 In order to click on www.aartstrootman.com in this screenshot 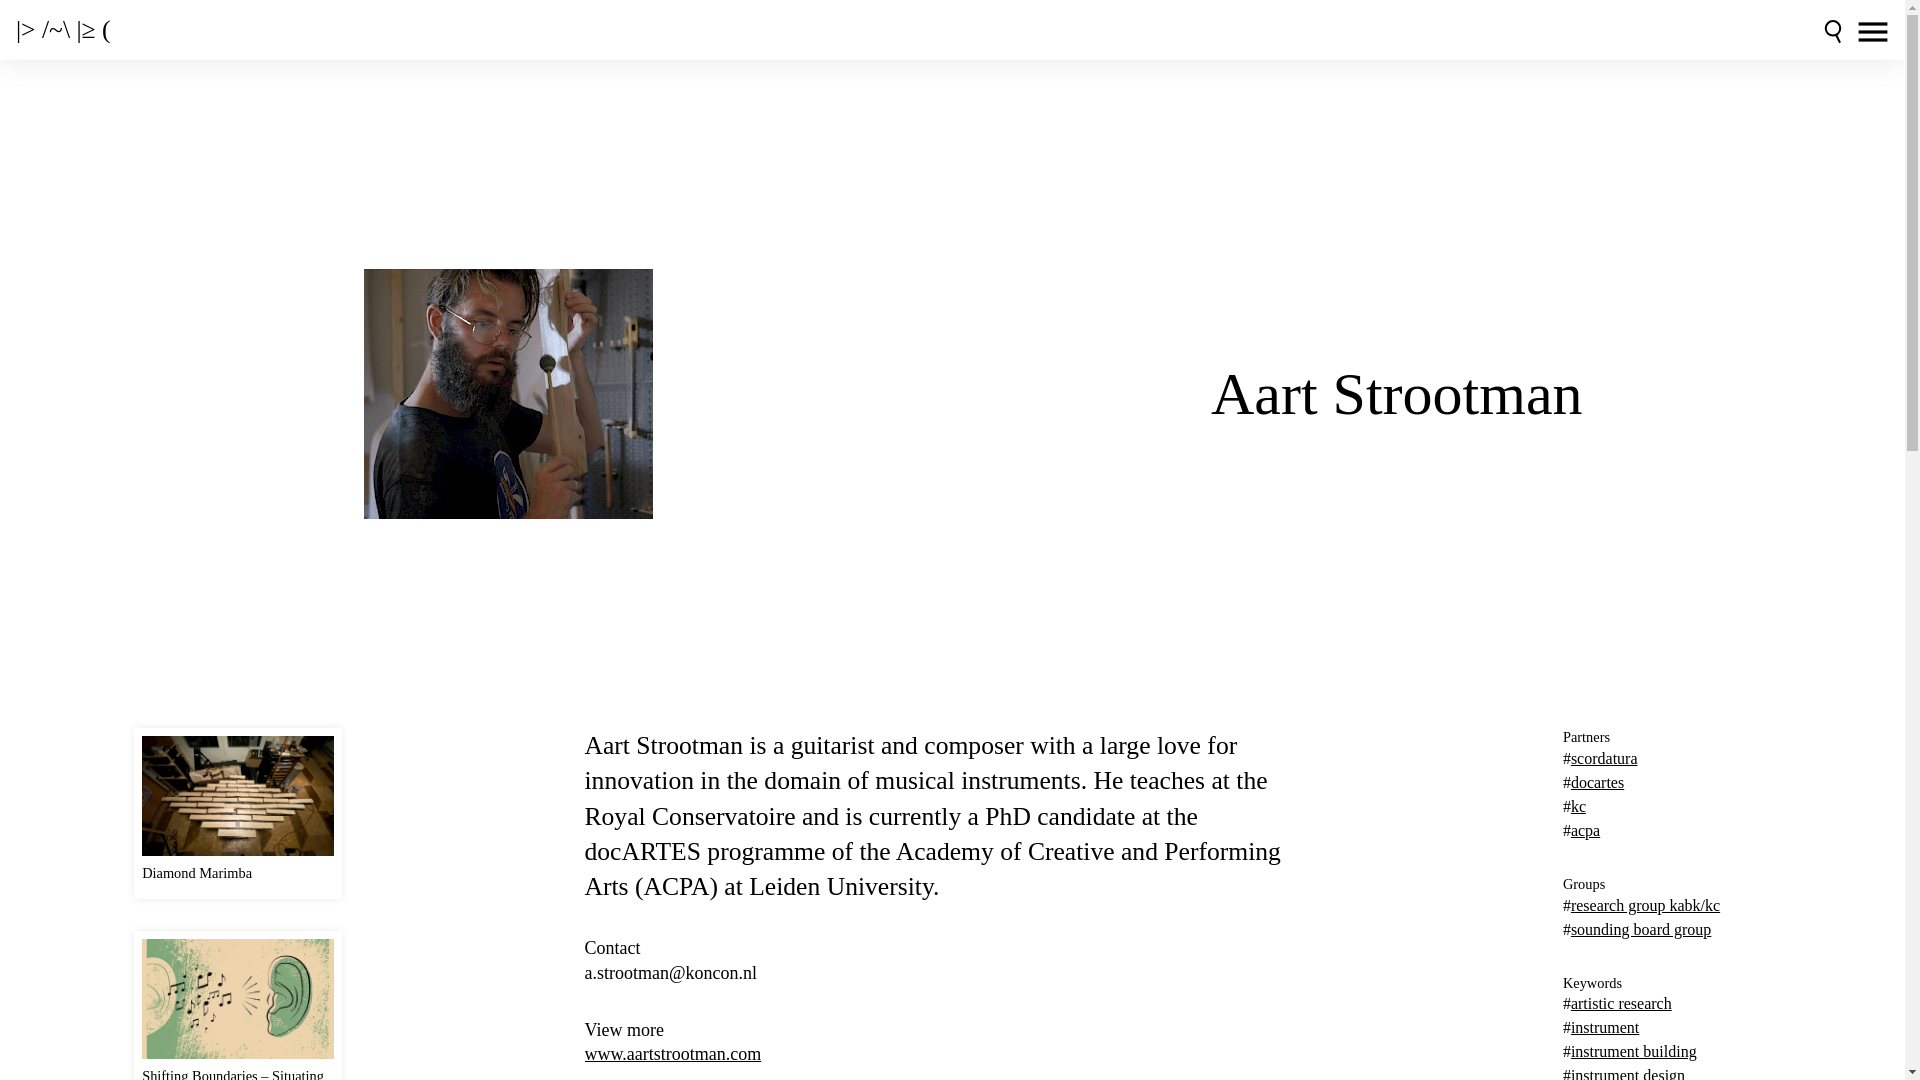, I will do `click(952, 1054)`.